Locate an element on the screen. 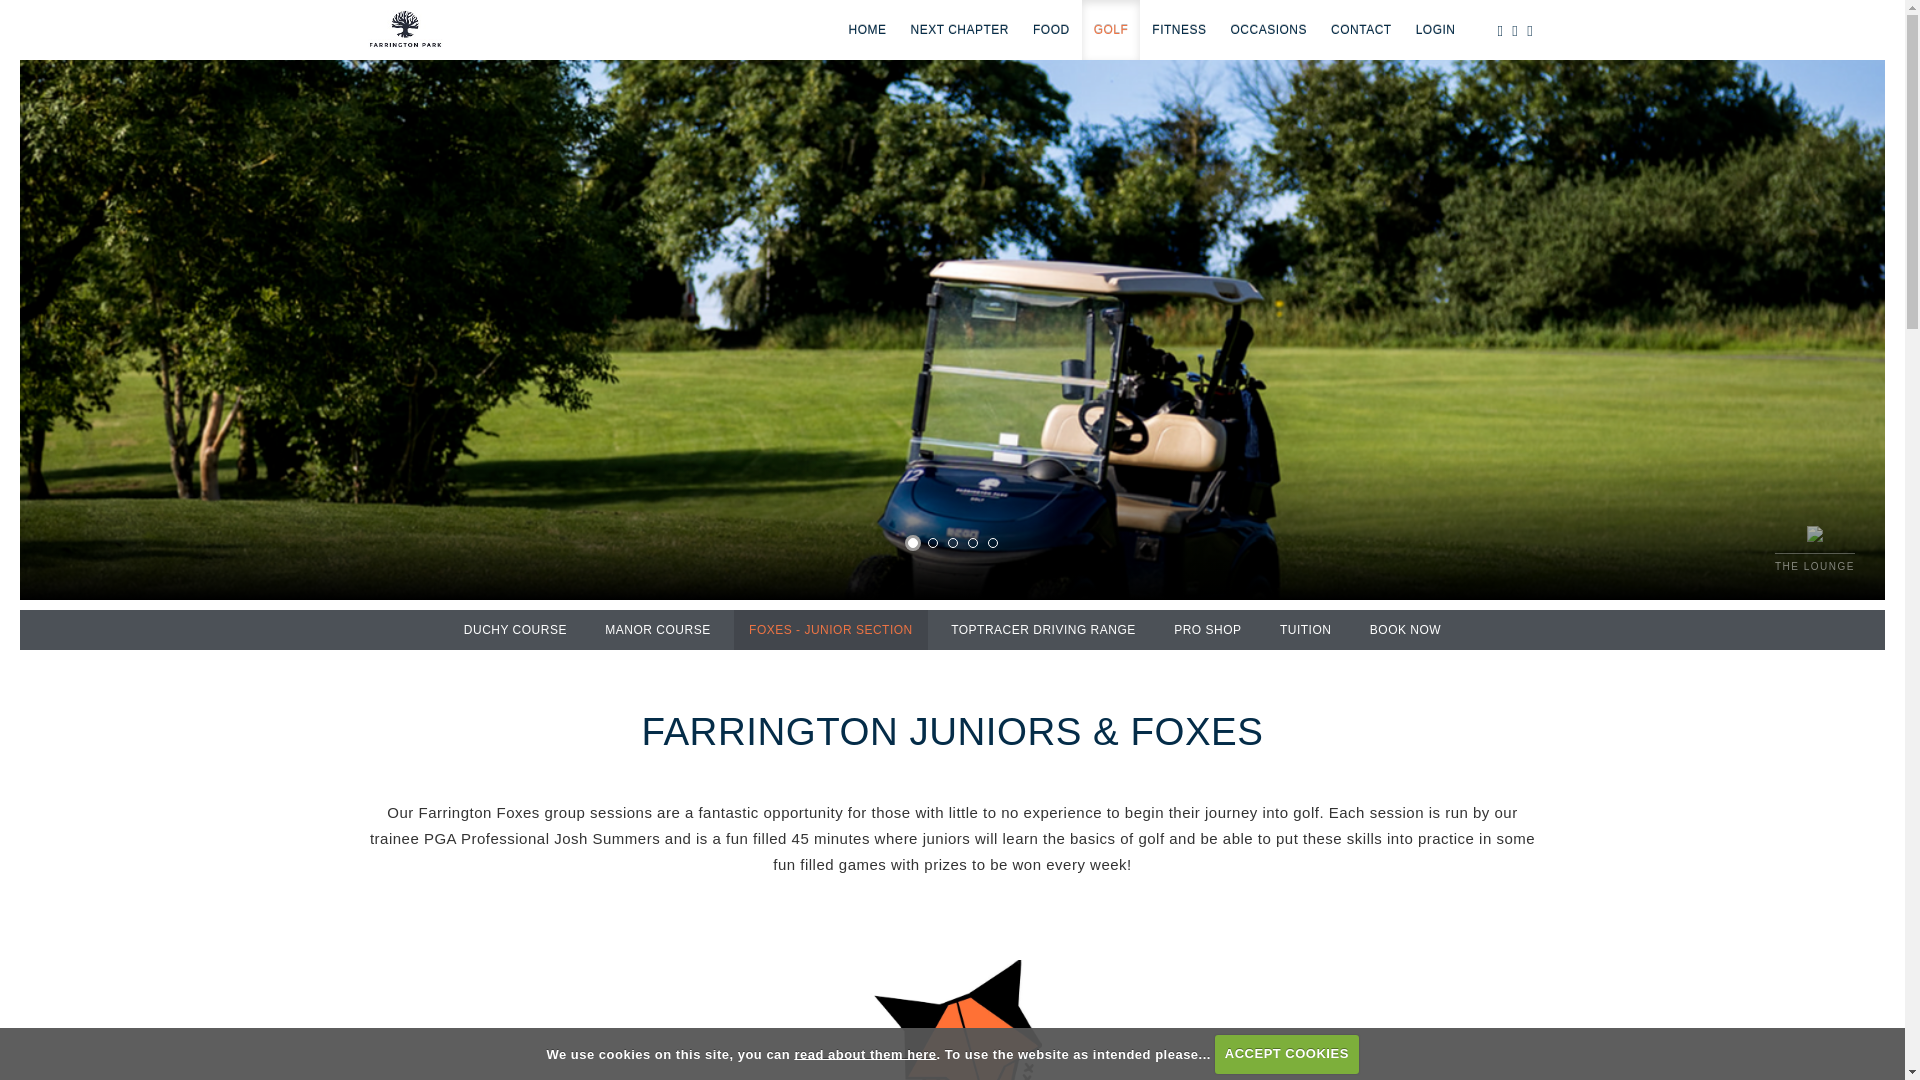  MANOR COURSE is located at coordinates (657, 630).